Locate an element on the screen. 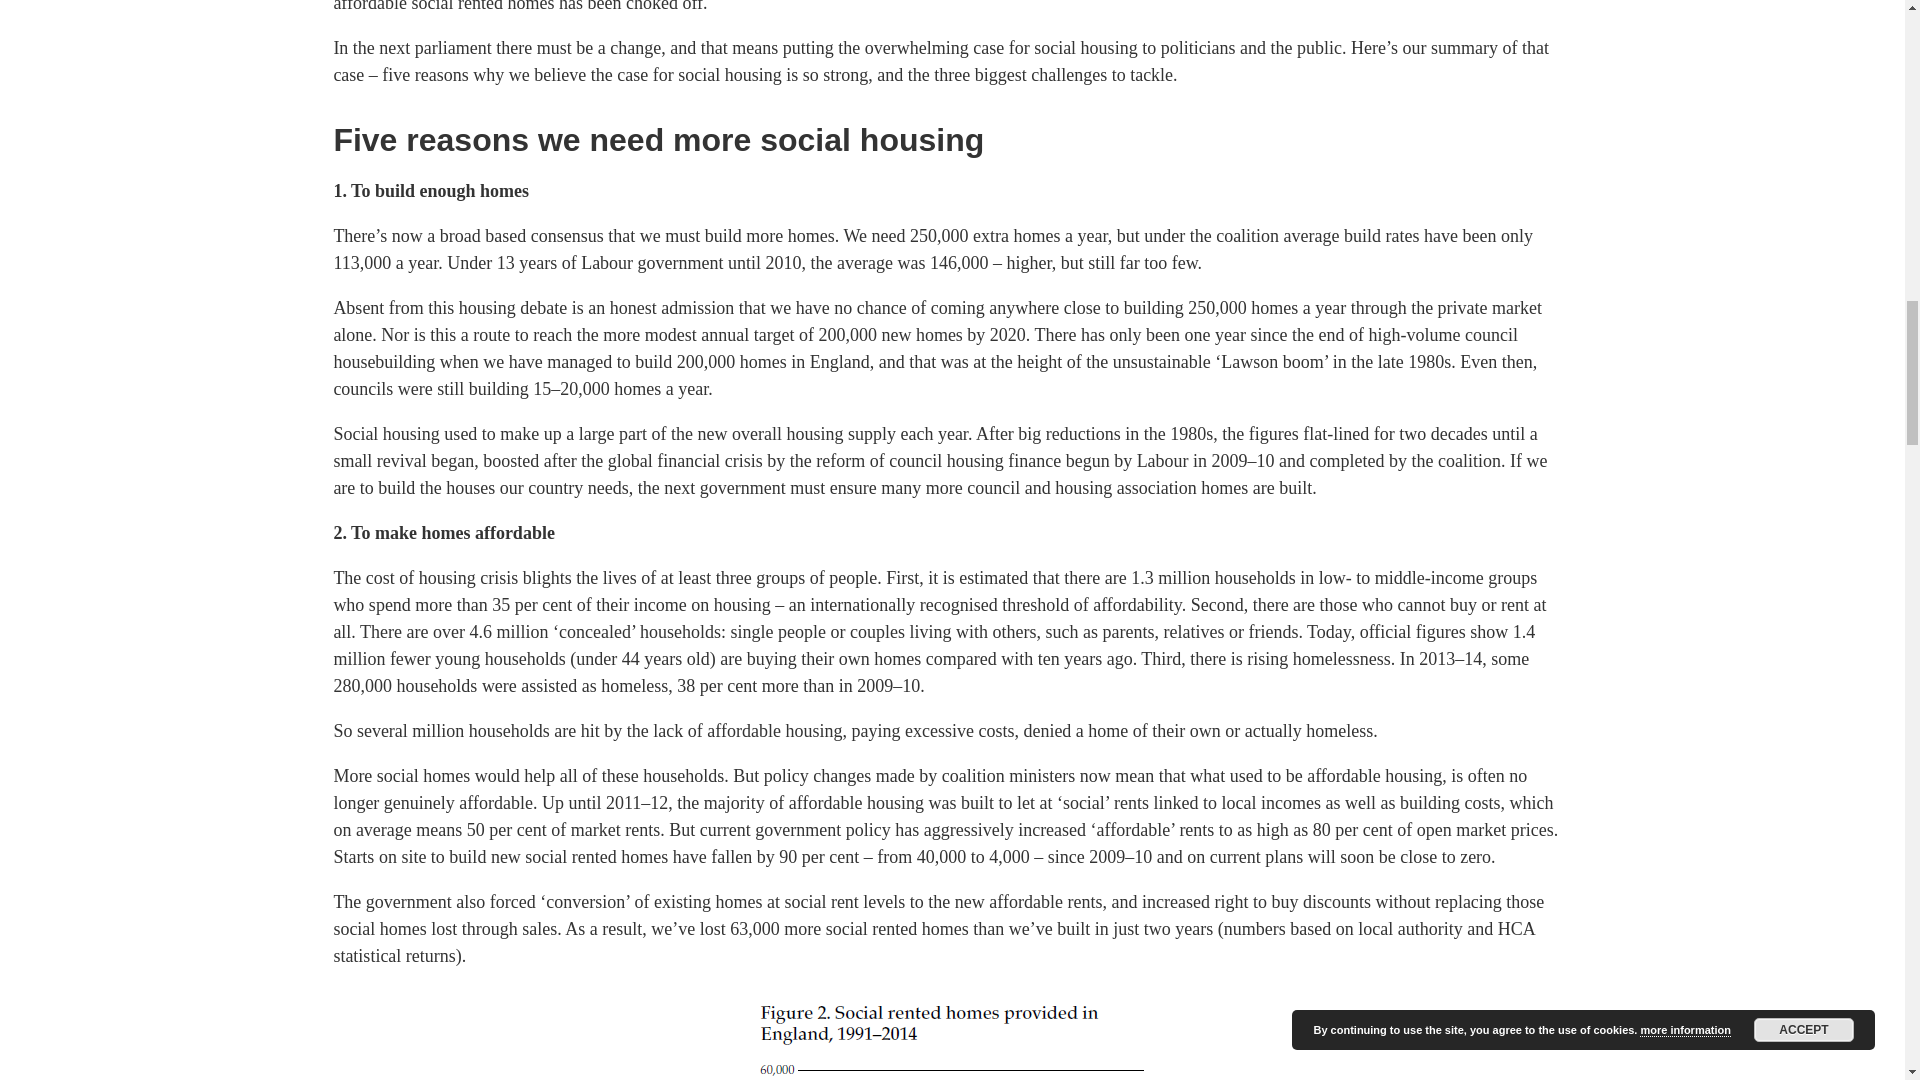 This screenshot has width=1920, height=1080. Healey graph 2 is located at coordinates (952, 1034).